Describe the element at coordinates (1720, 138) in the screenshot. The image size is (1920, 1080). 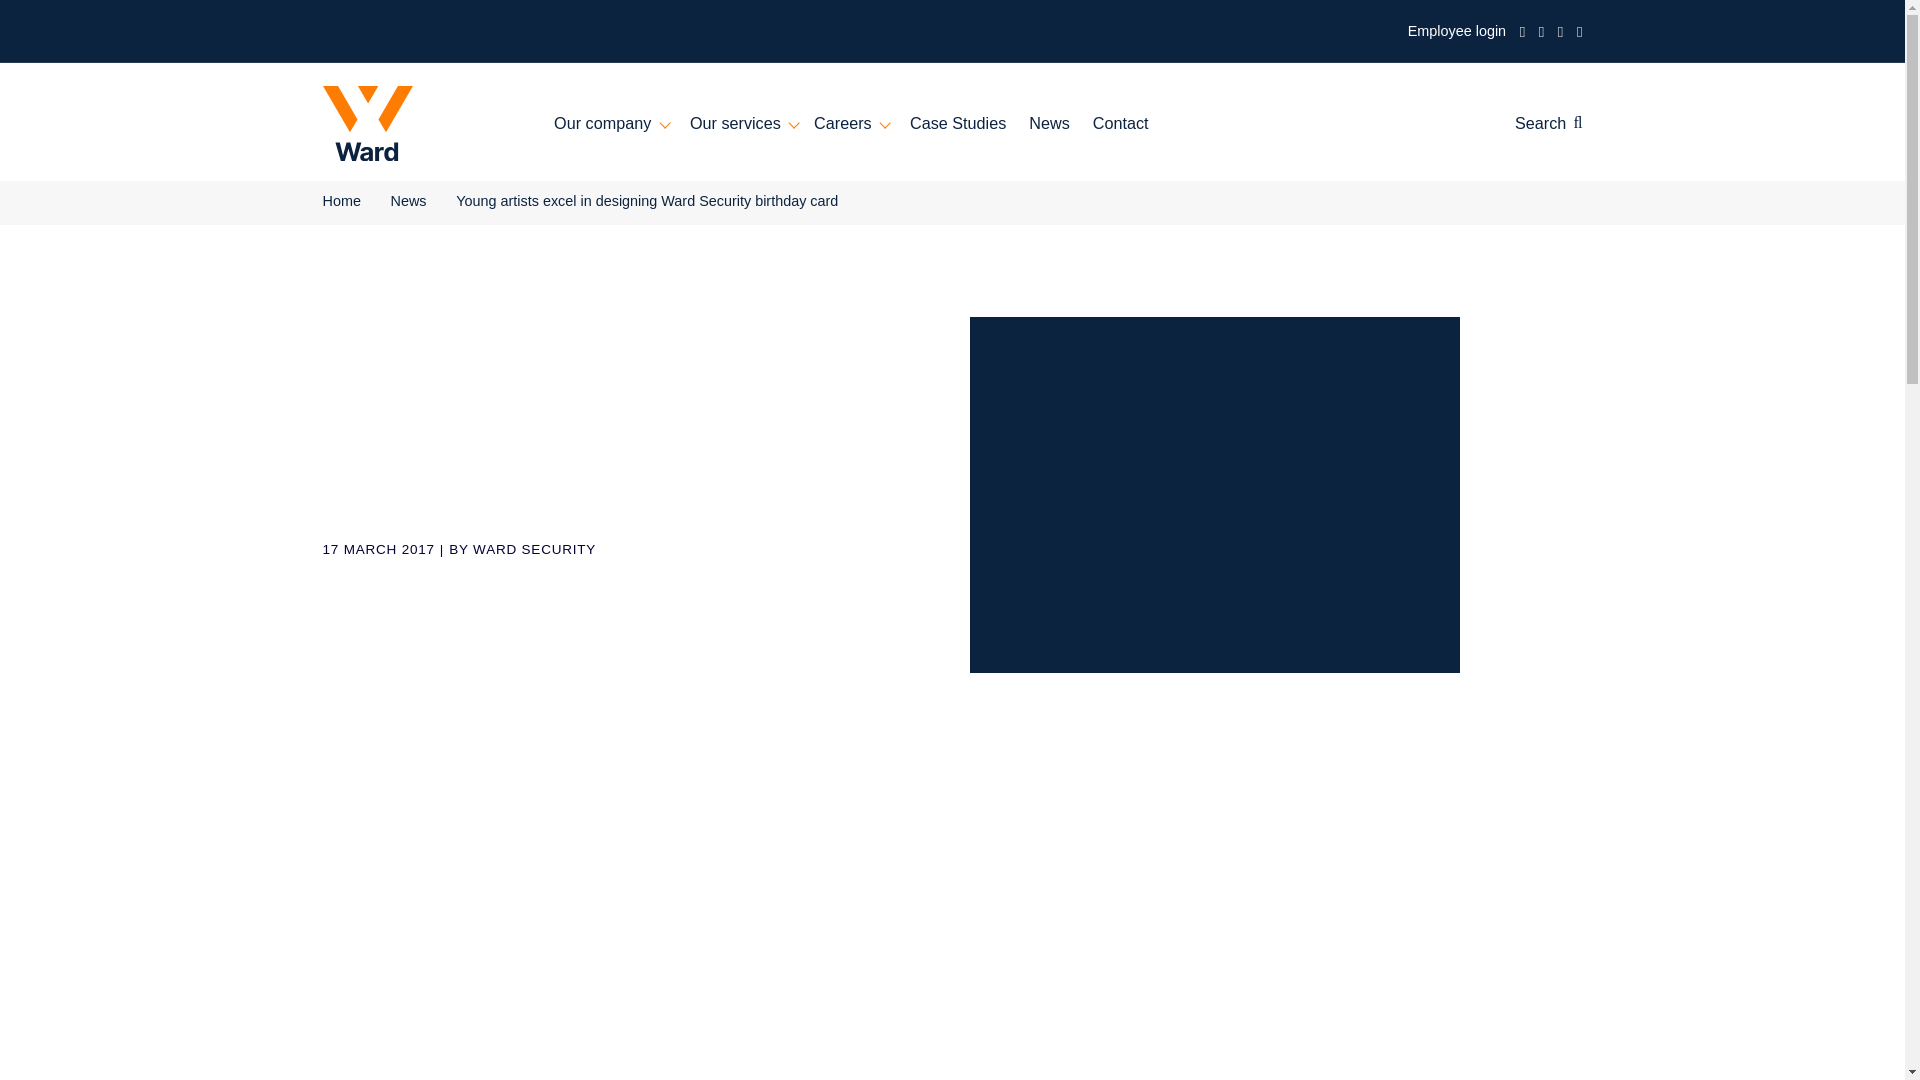
I see `Search` at that location.